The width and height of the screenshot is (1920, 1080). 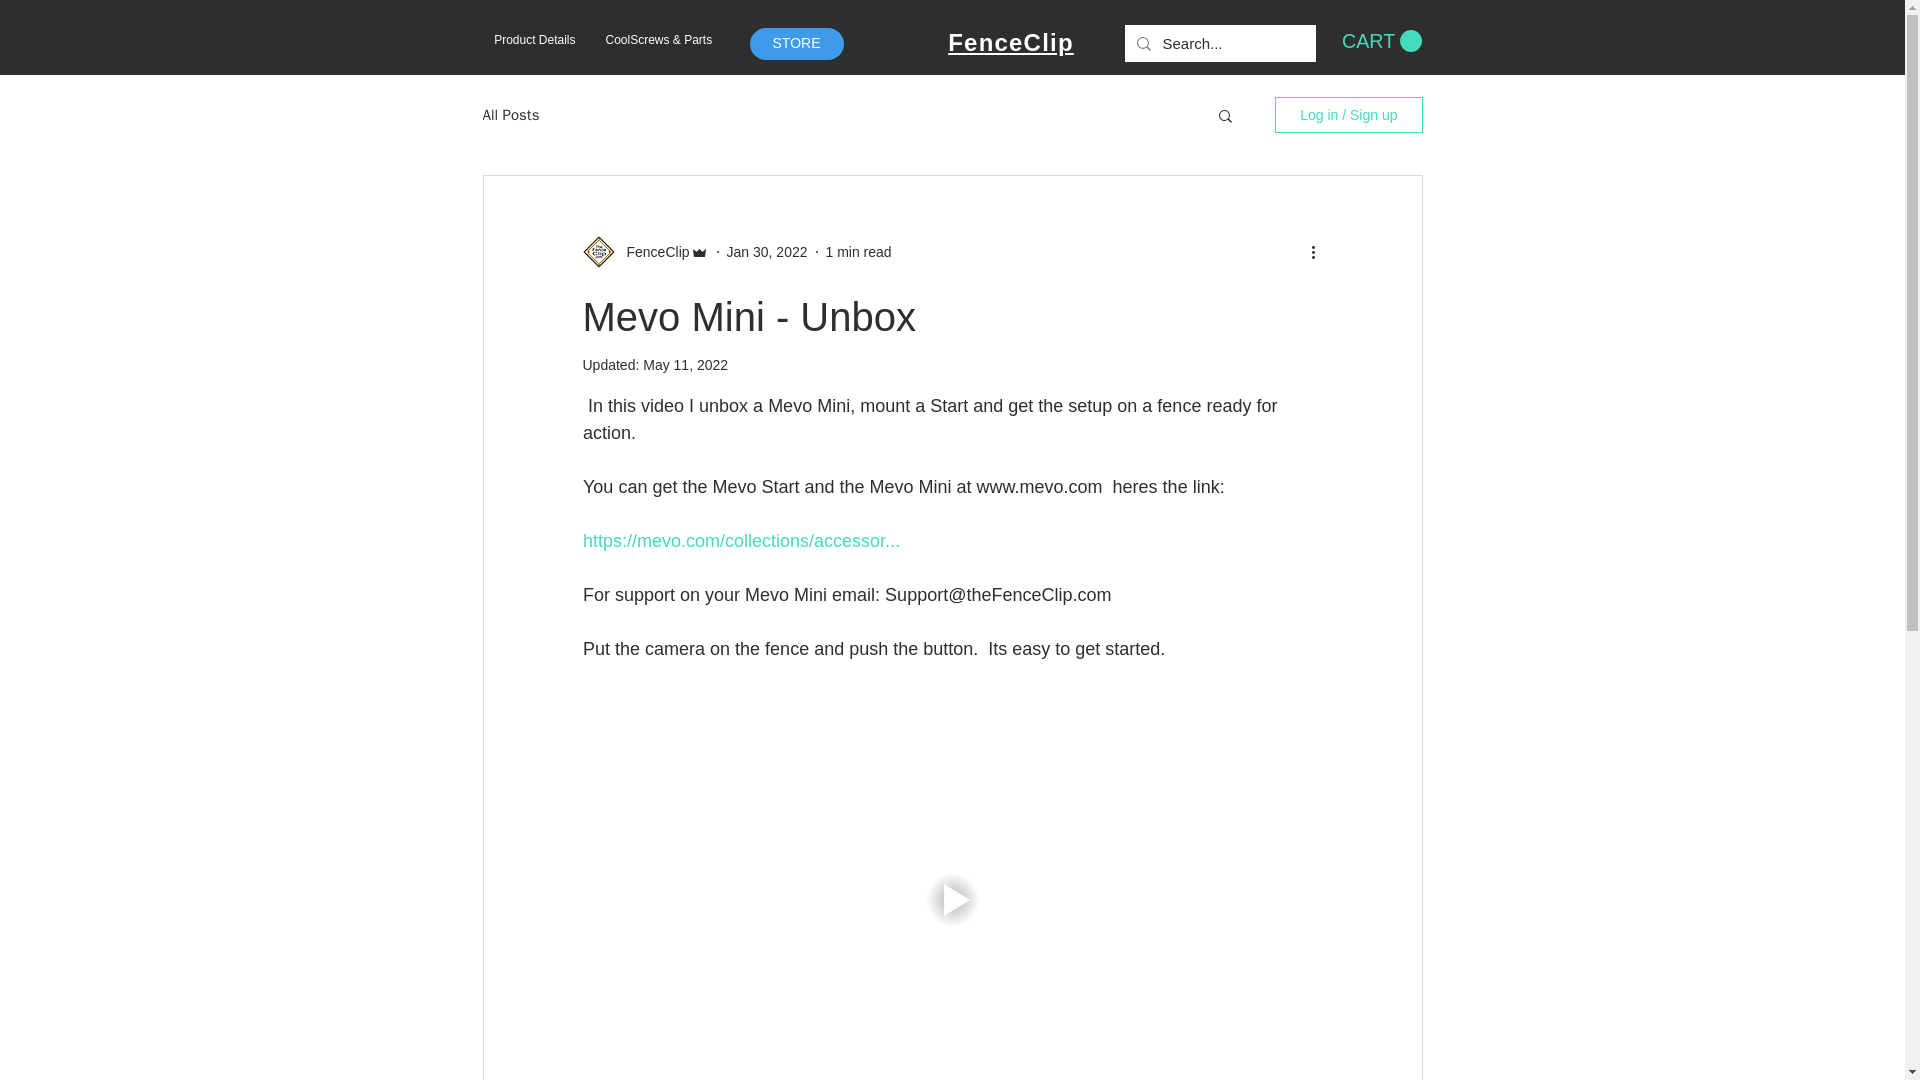 I want to click on FenceClip, so click(x=652, y=252).